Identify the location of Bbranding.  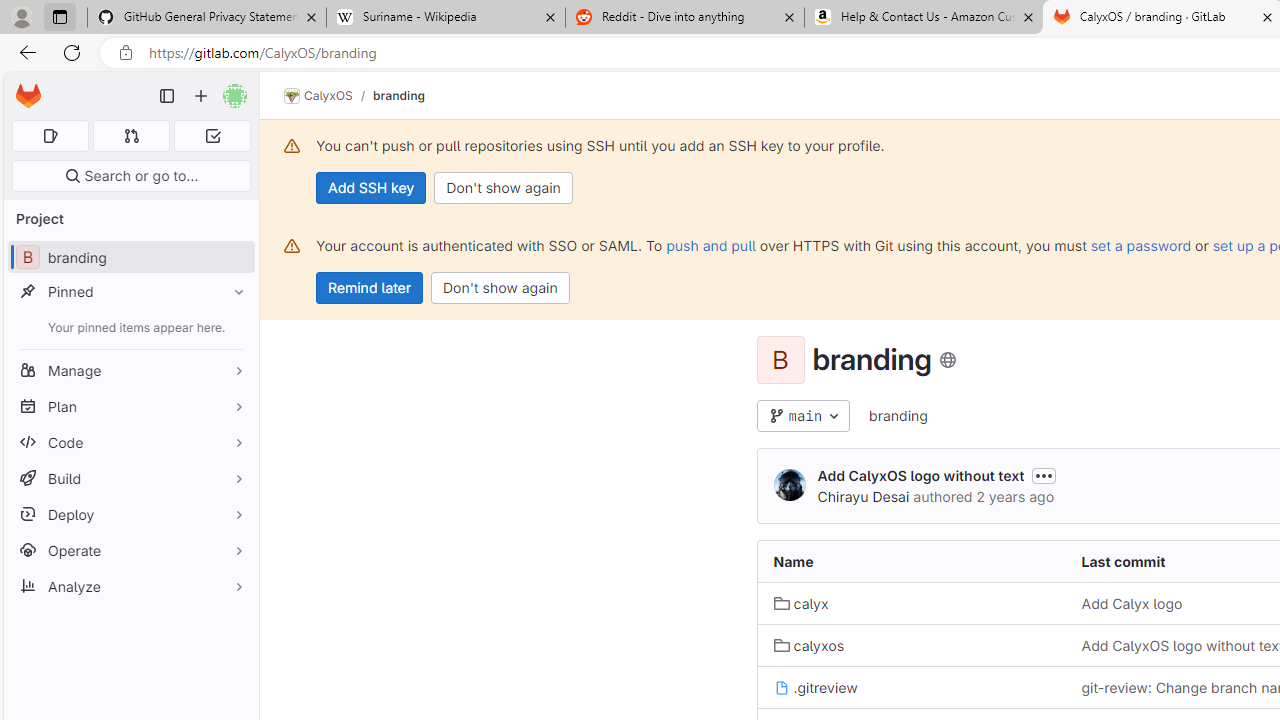
(130, 258).